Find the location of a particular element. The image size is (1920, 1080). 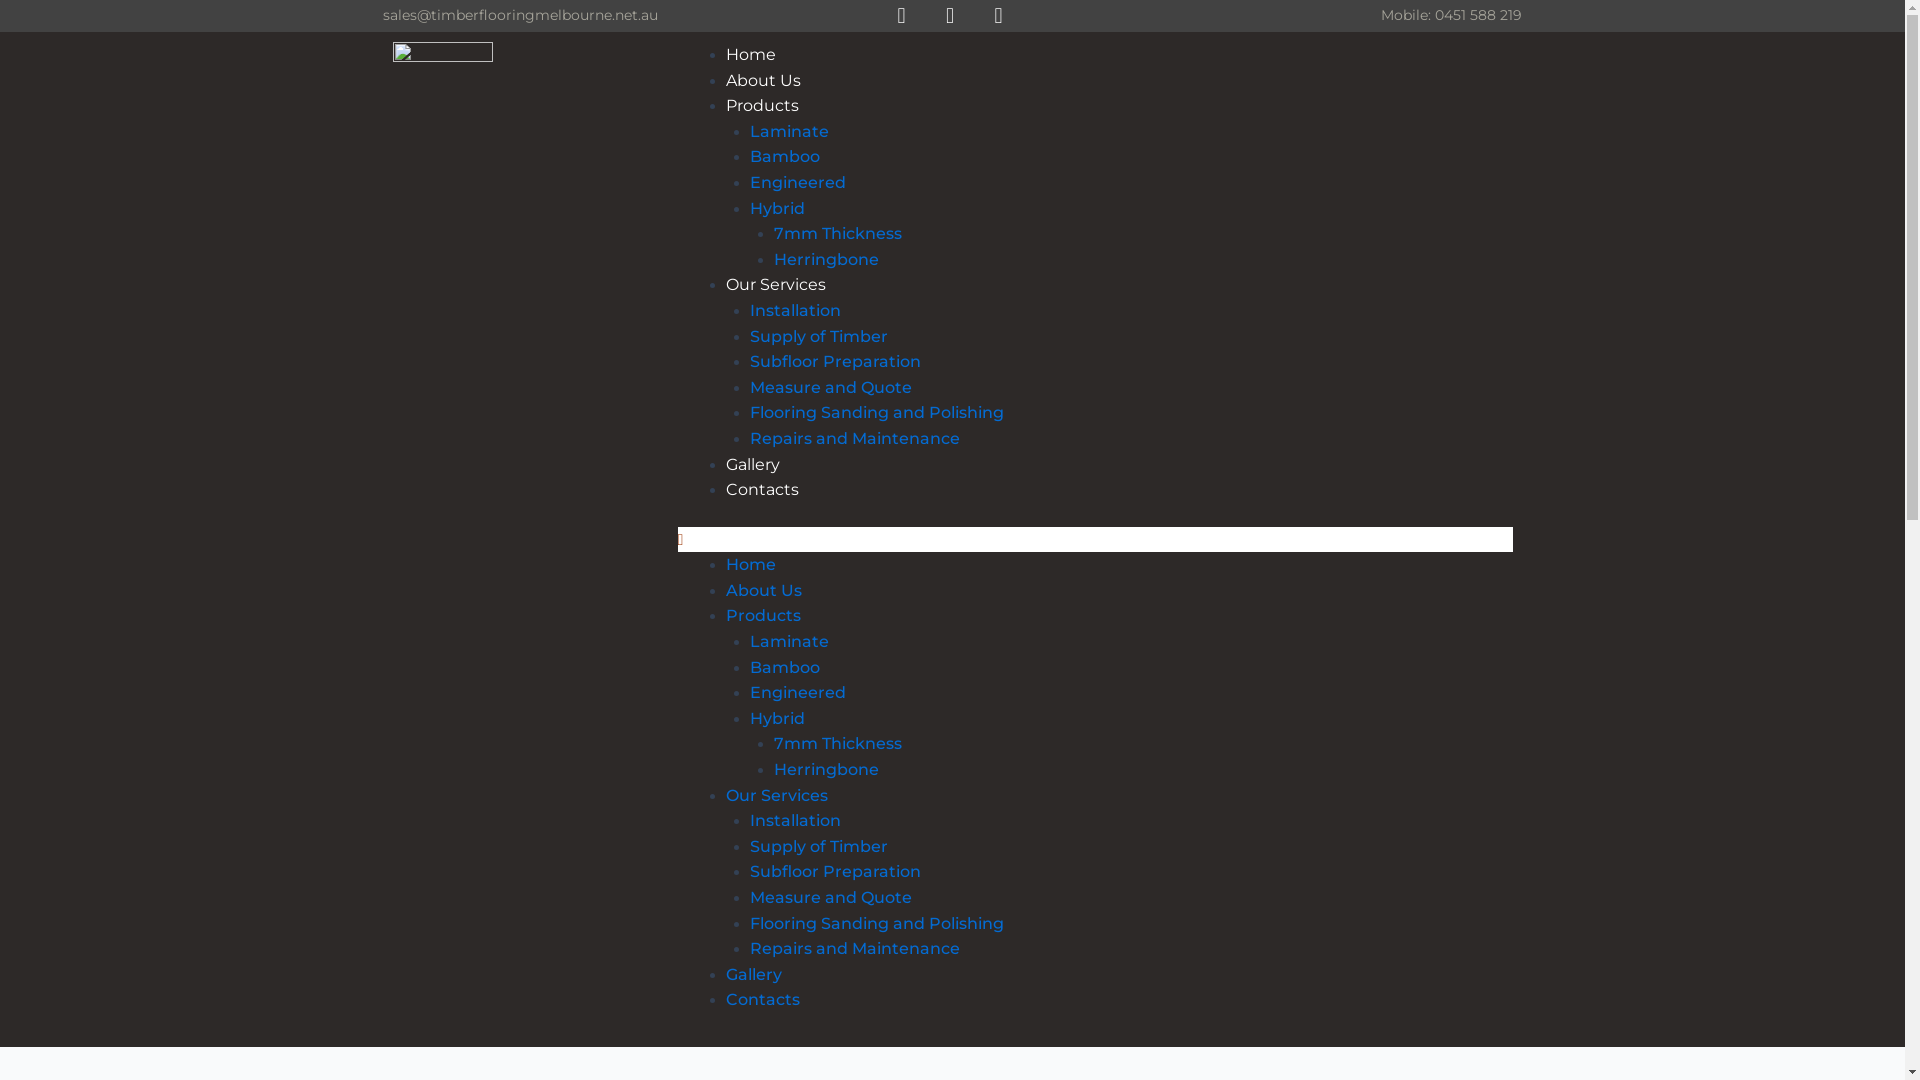

Installation is located at coordinates (796, 310).